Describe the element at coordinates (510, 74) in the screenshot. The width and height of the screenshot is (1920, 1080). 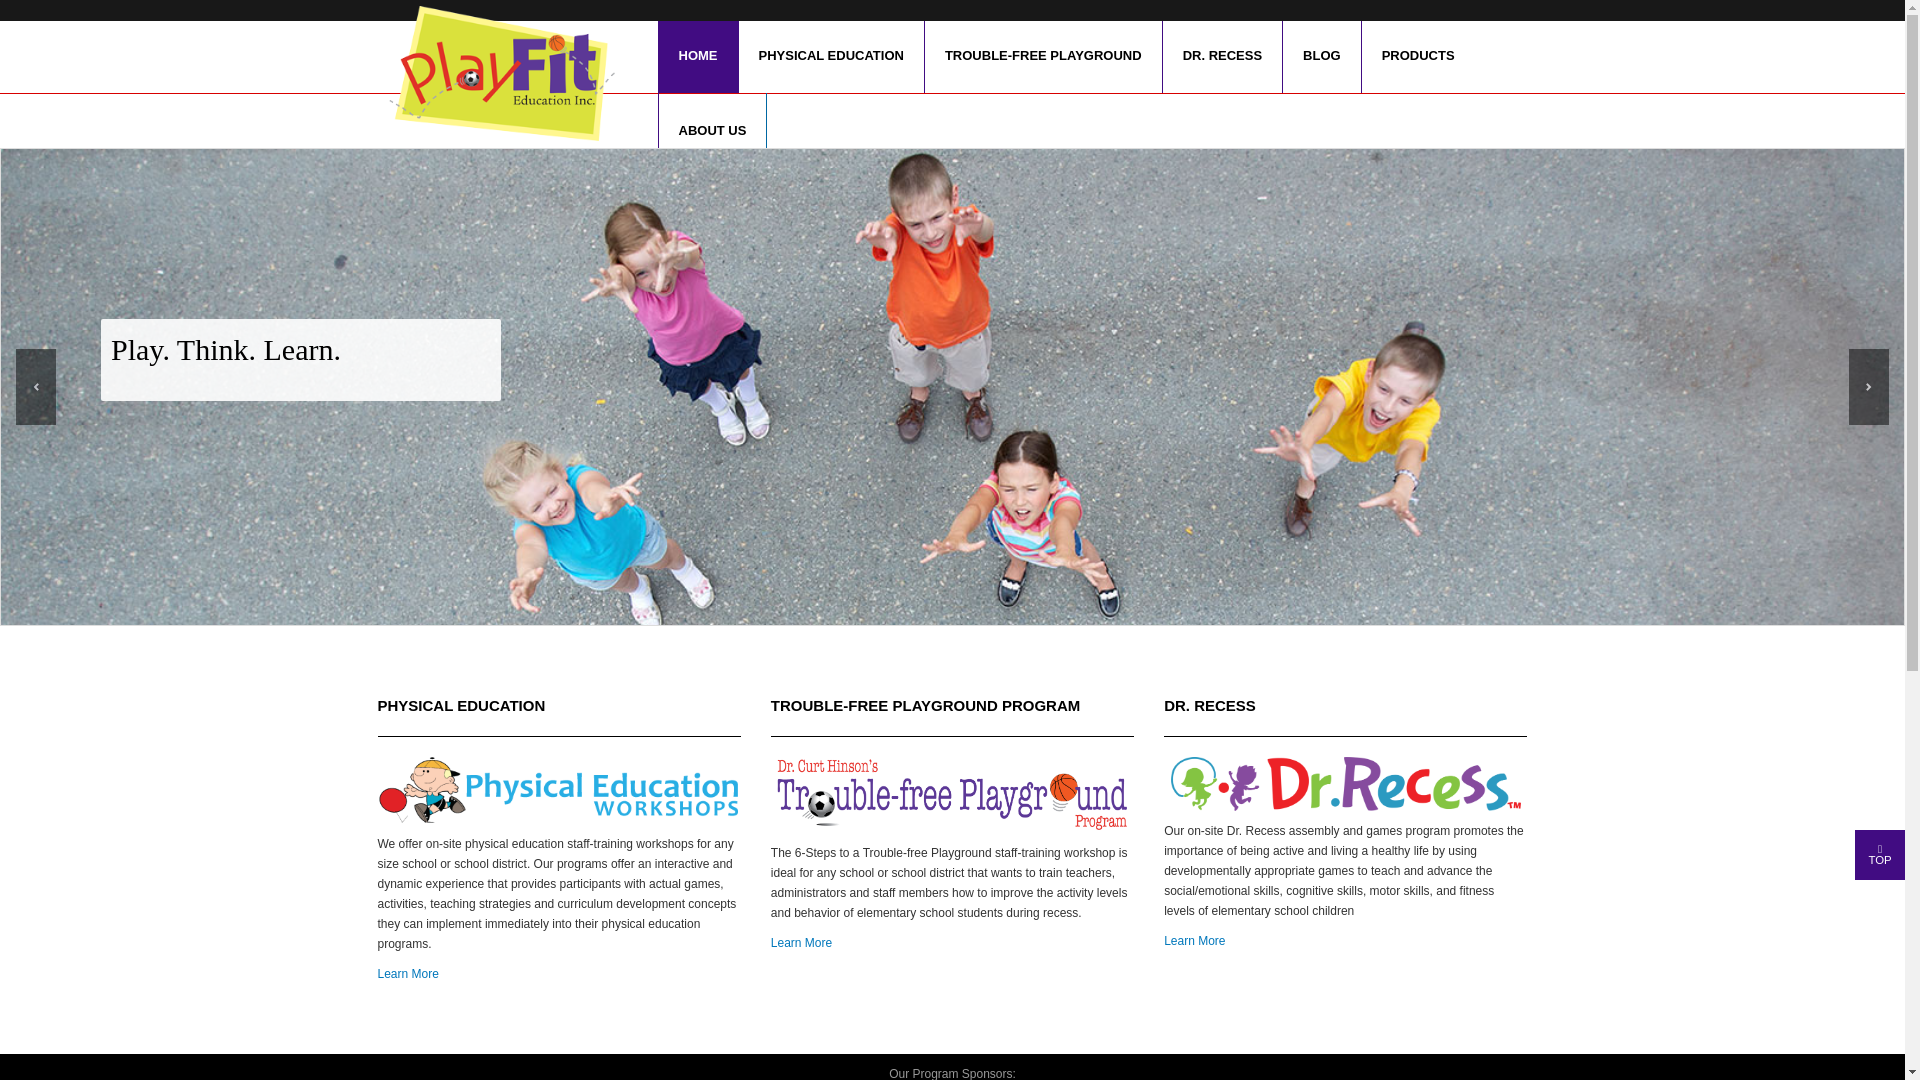
I see `Playfit Education` at that location.